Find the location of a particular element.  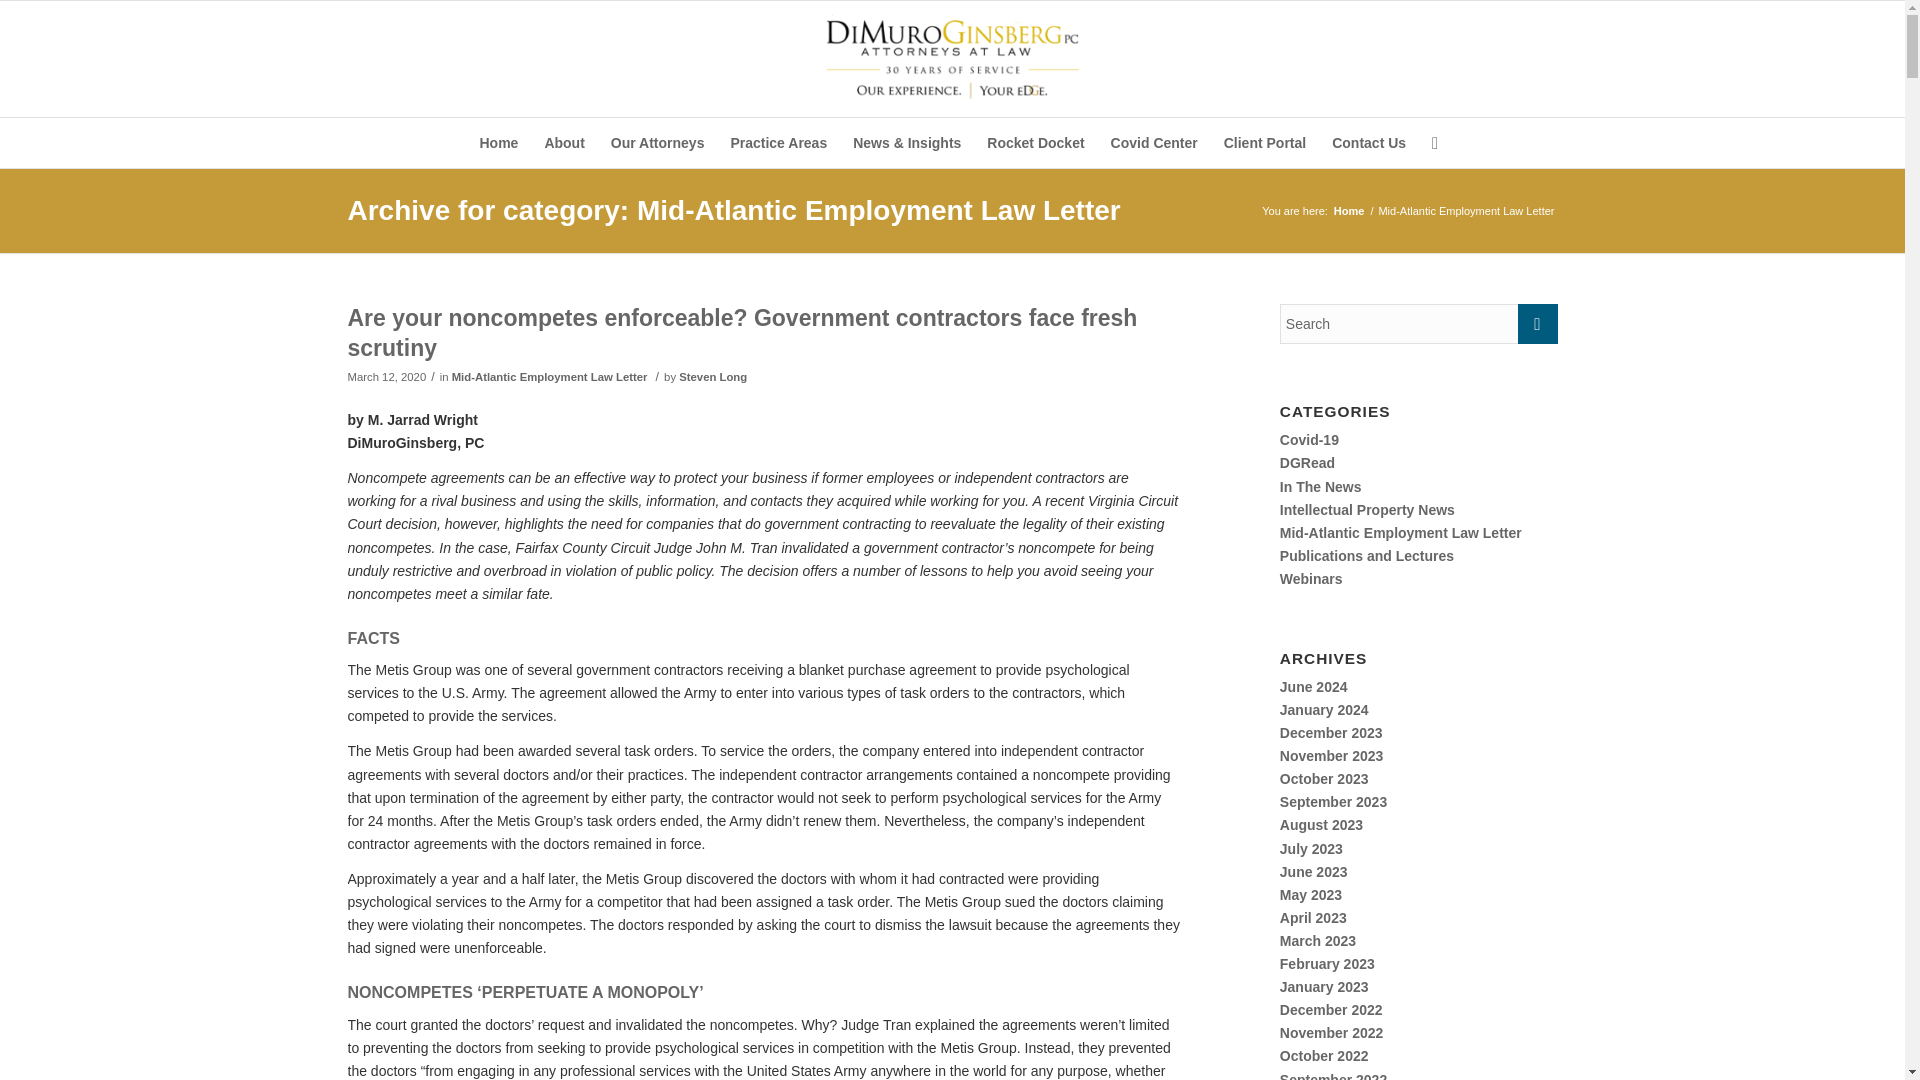

Steven Long is located at coordinates (712, 377).